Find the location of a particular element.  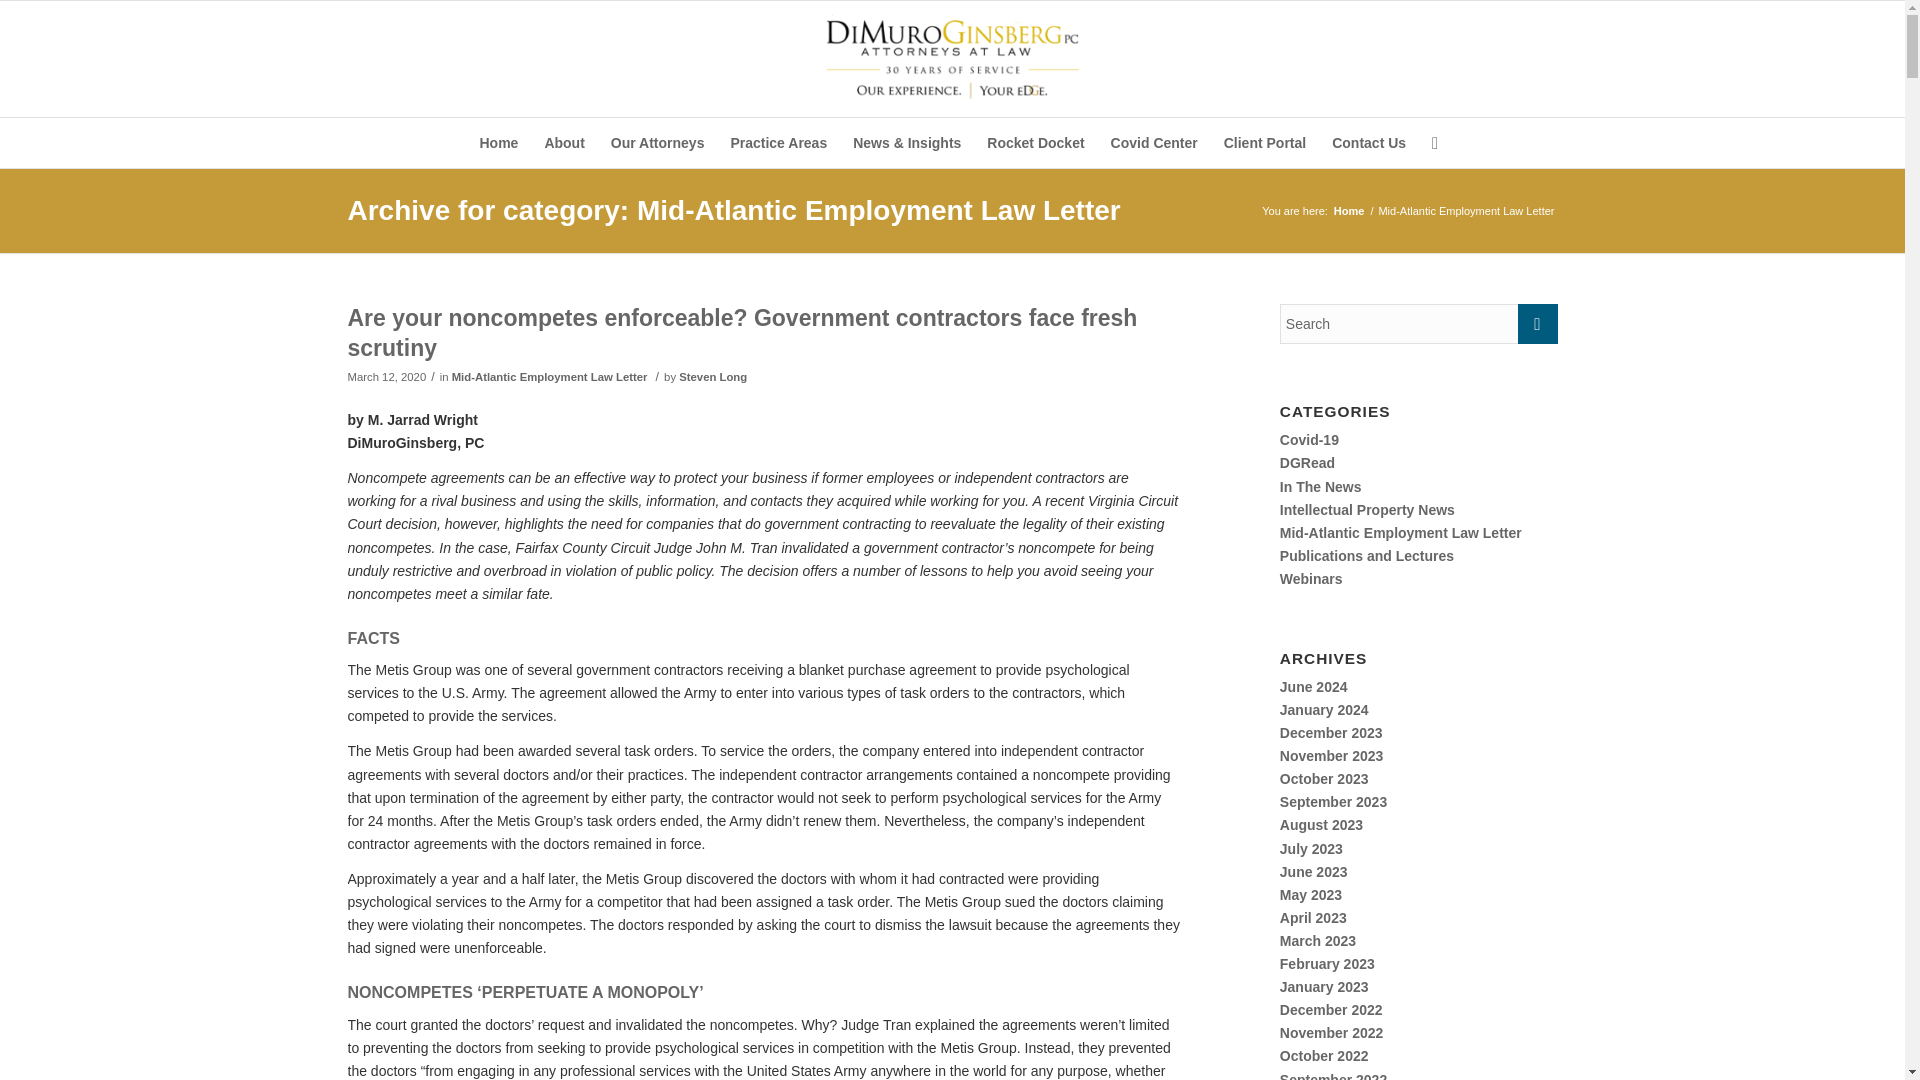

Steven Long is located at coordinates (712, 377).